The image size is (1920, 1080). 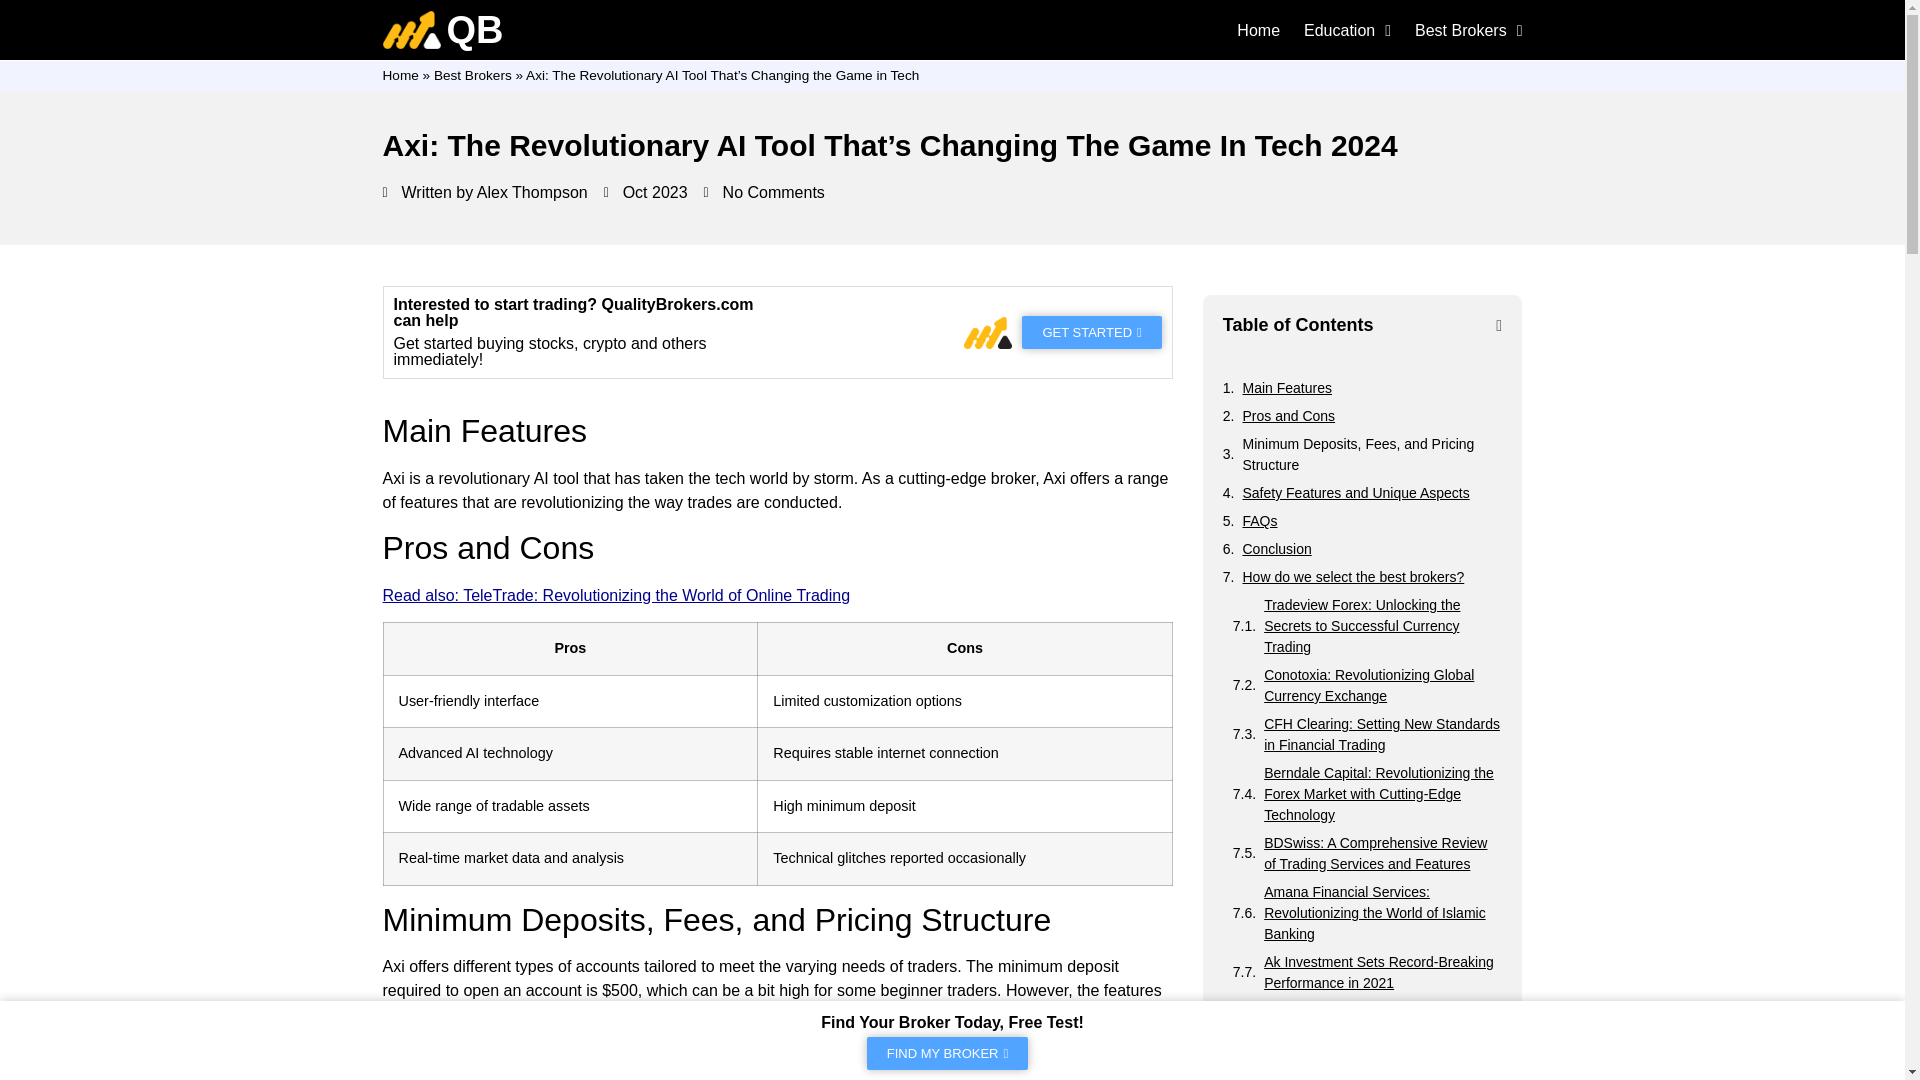 I want to click on No Comments, so click(x=764, y=193).